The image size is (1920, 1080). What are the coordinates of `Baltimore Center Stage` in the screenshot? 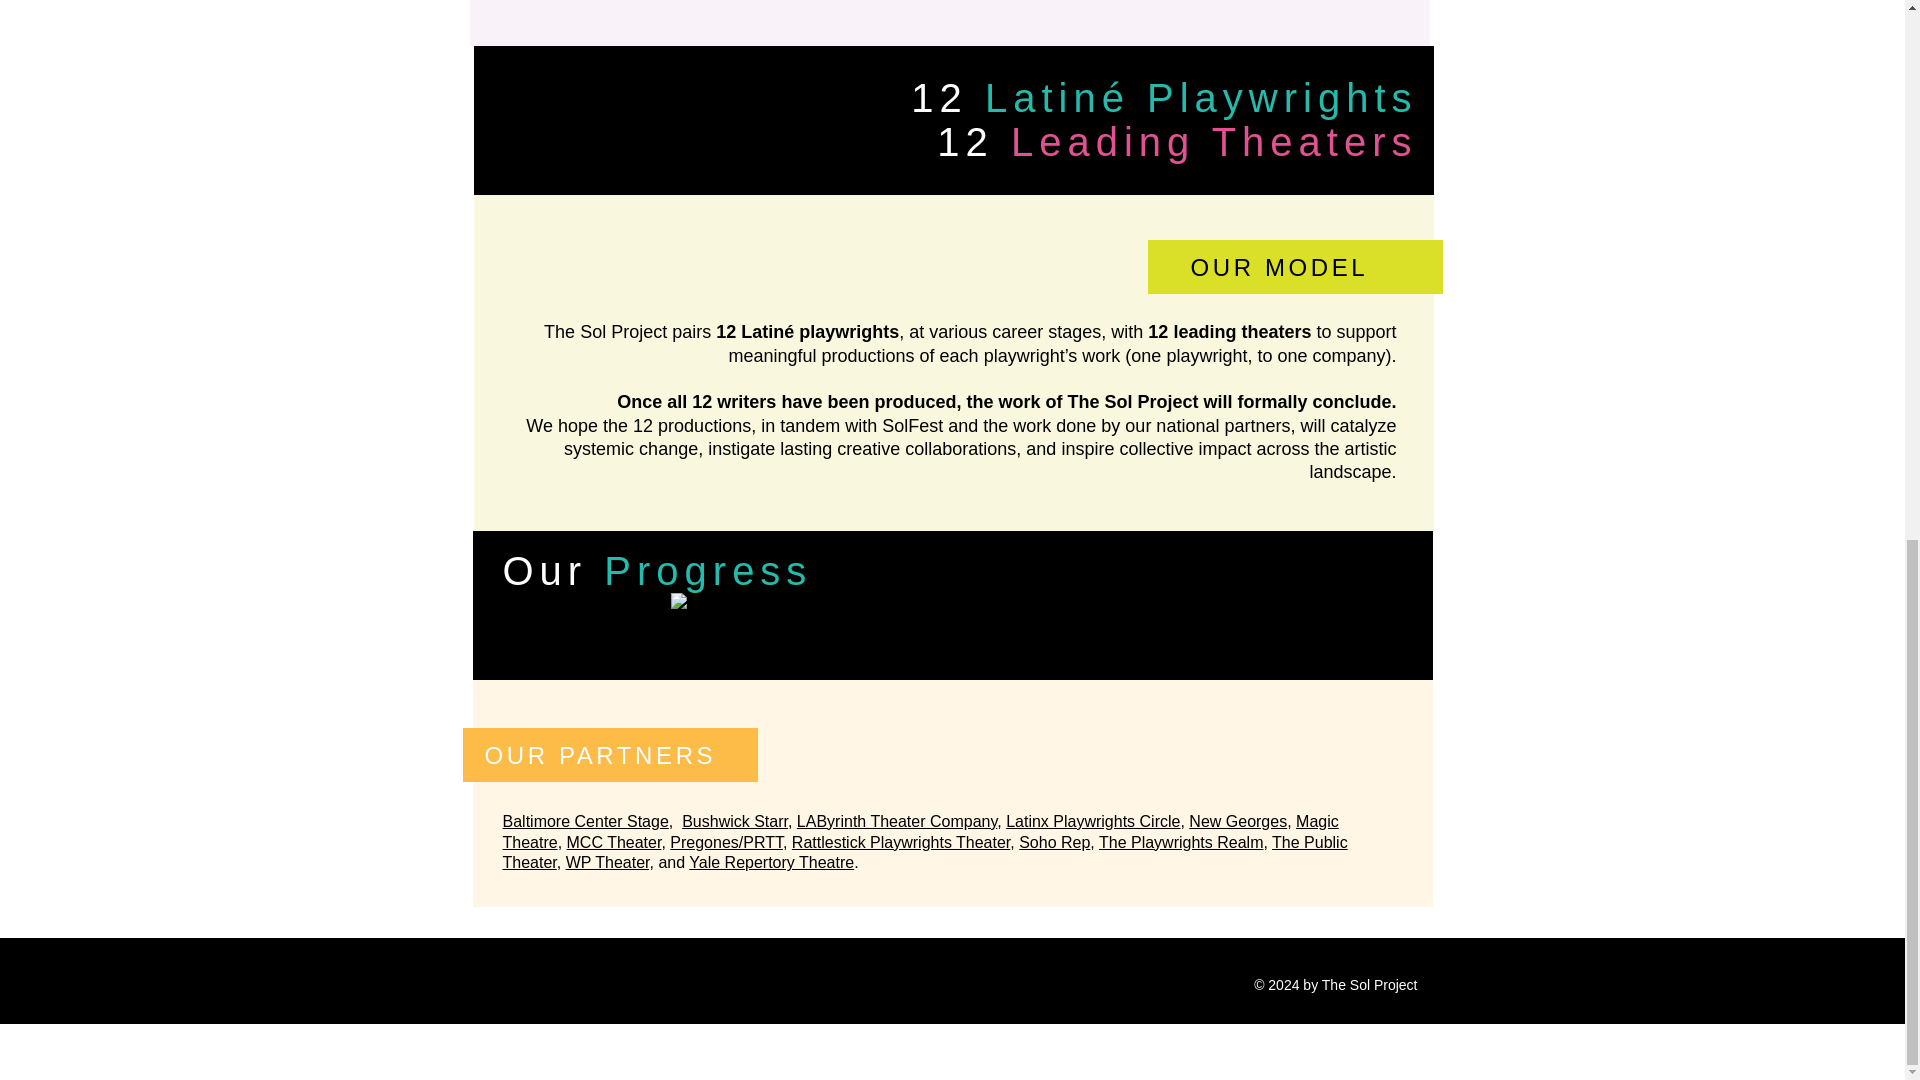 It's located at (584, 822).